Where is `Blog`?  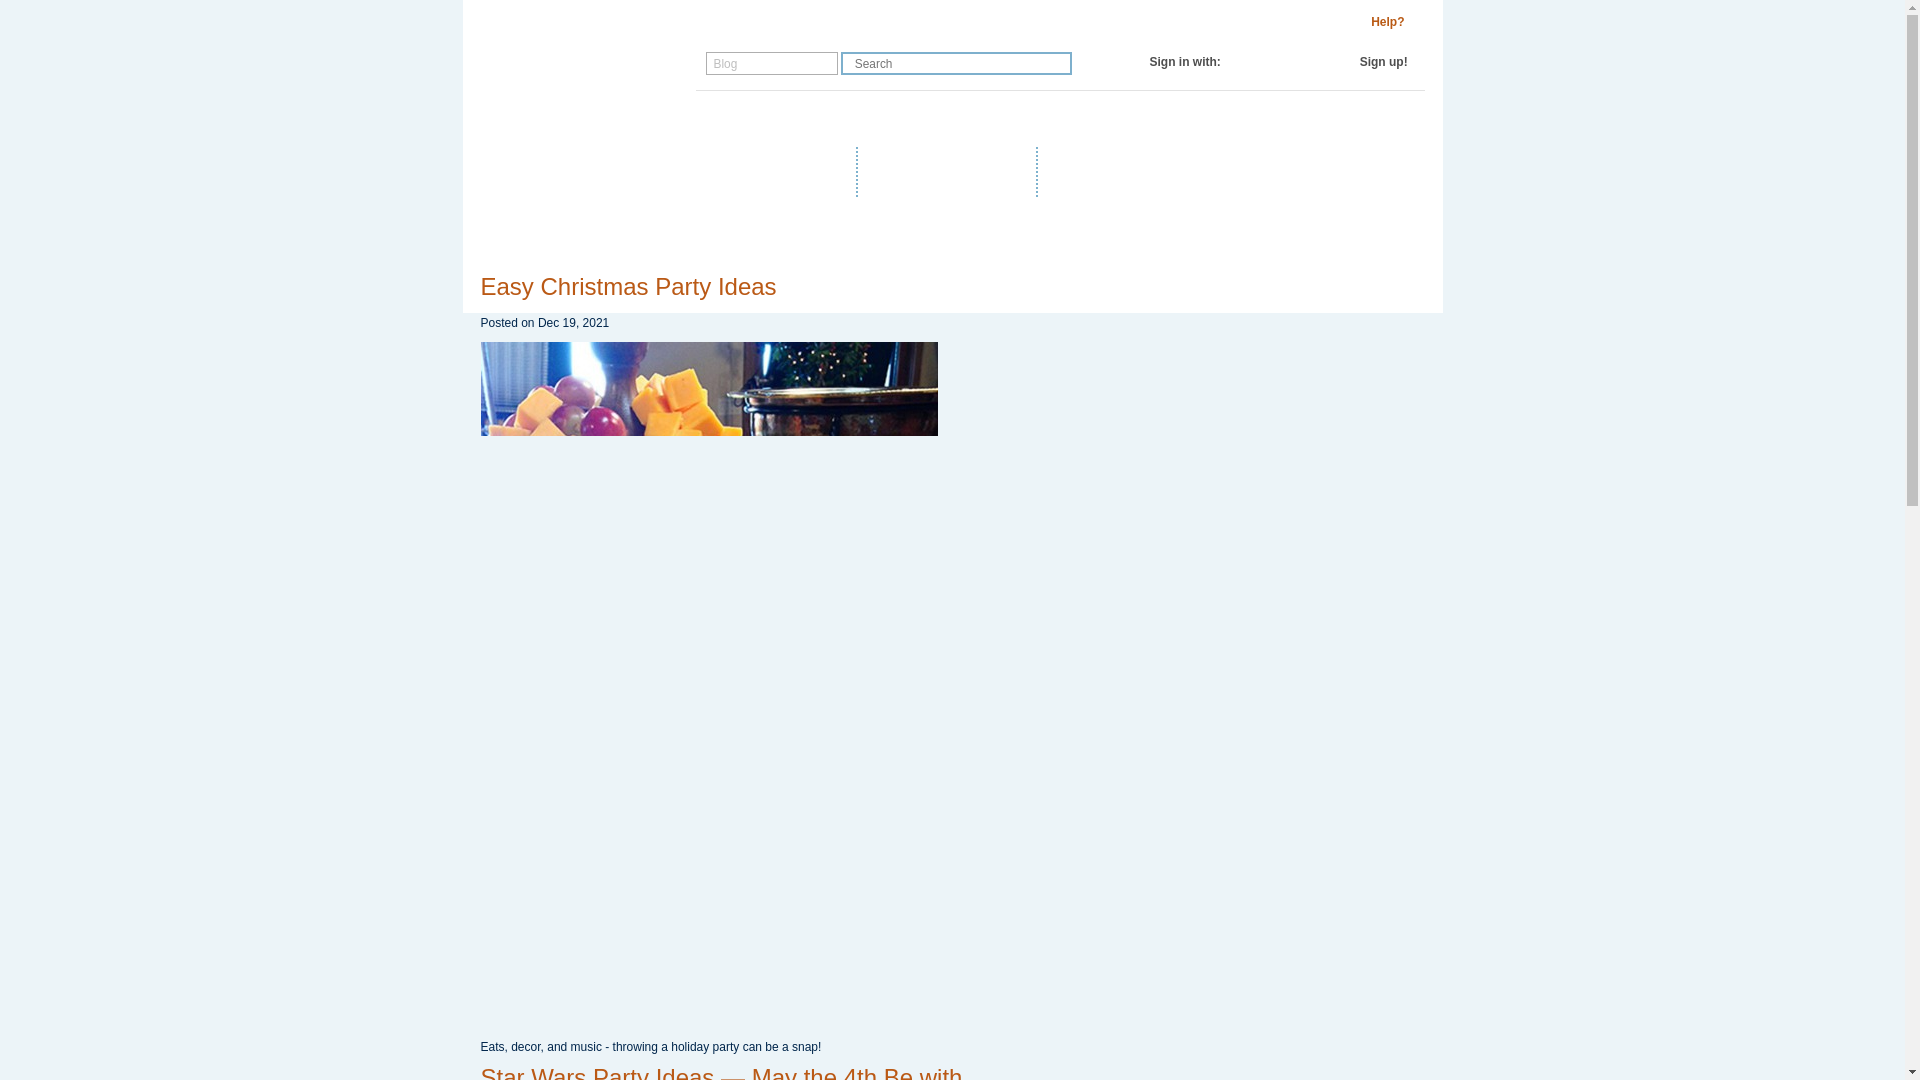
Blog is located at coordinates (786, 119).